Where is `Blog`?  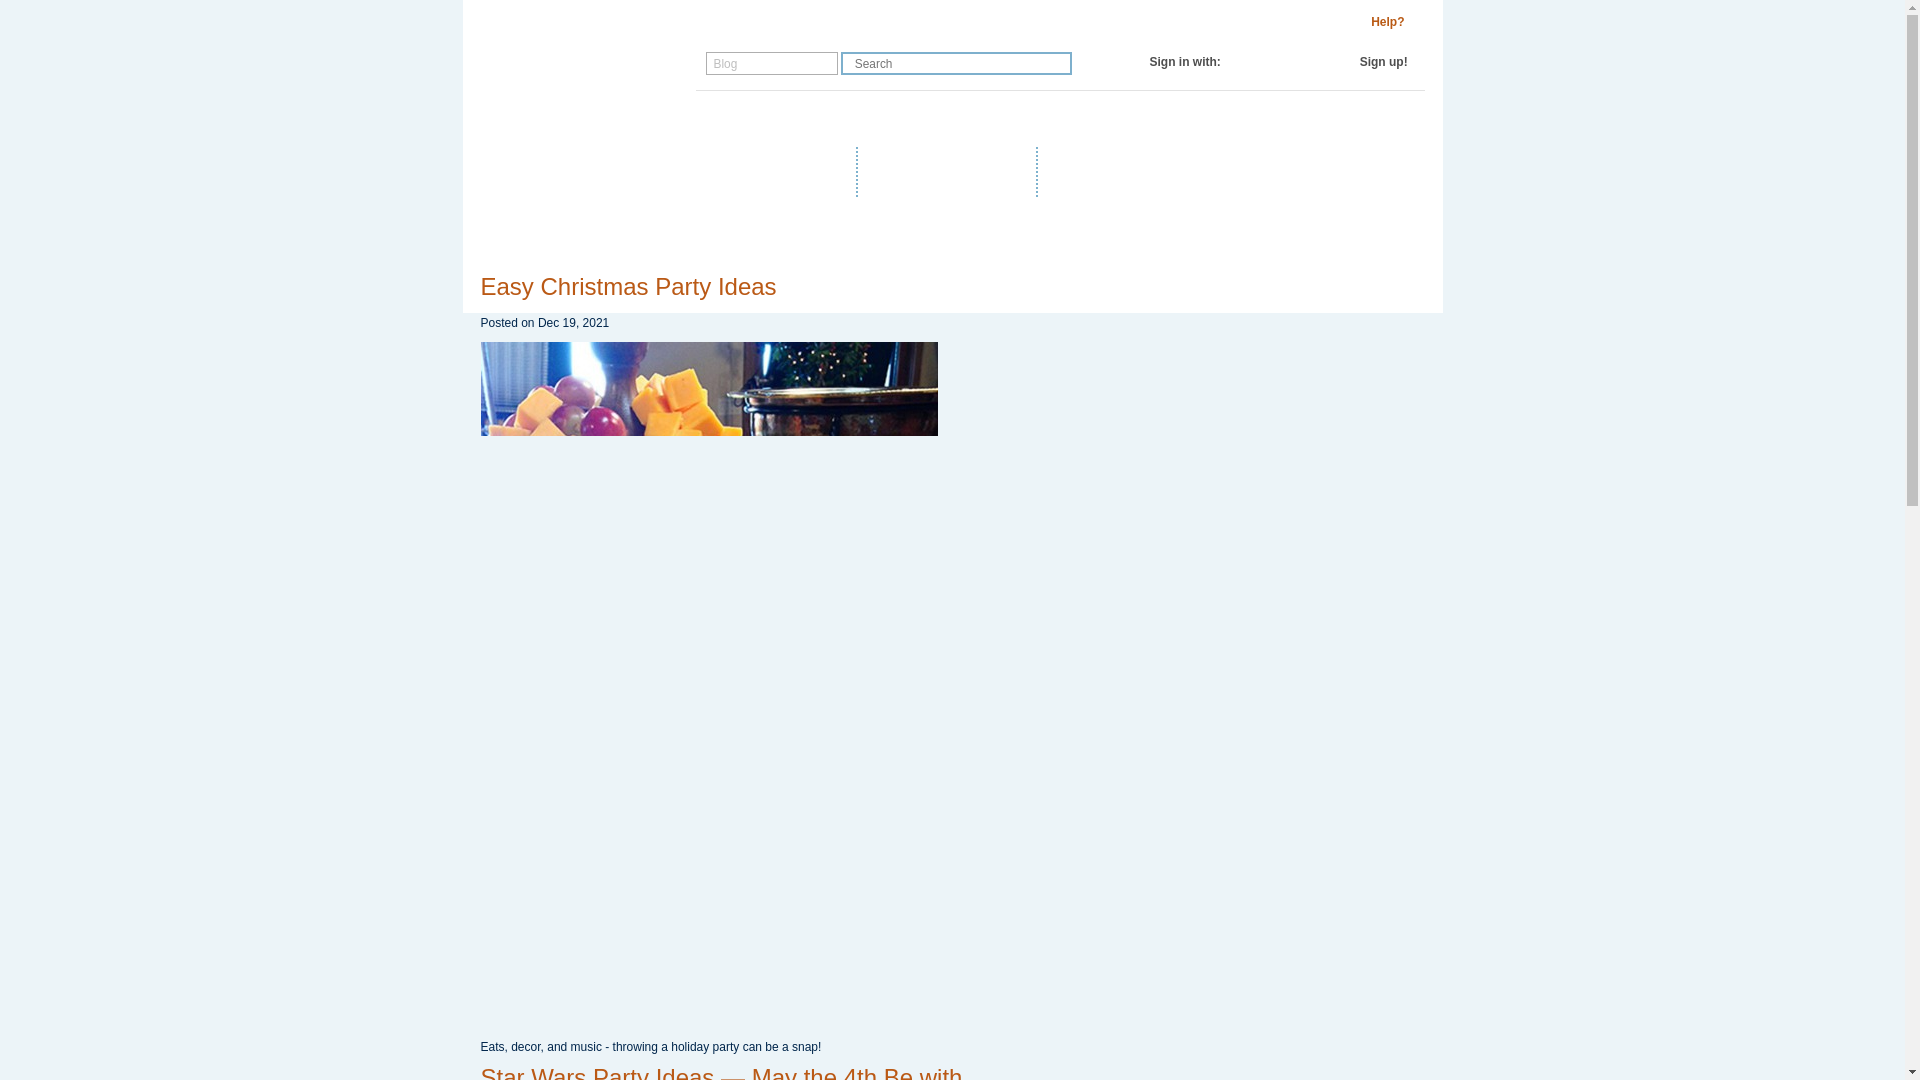
Blog is located at coordinates (786, 119).